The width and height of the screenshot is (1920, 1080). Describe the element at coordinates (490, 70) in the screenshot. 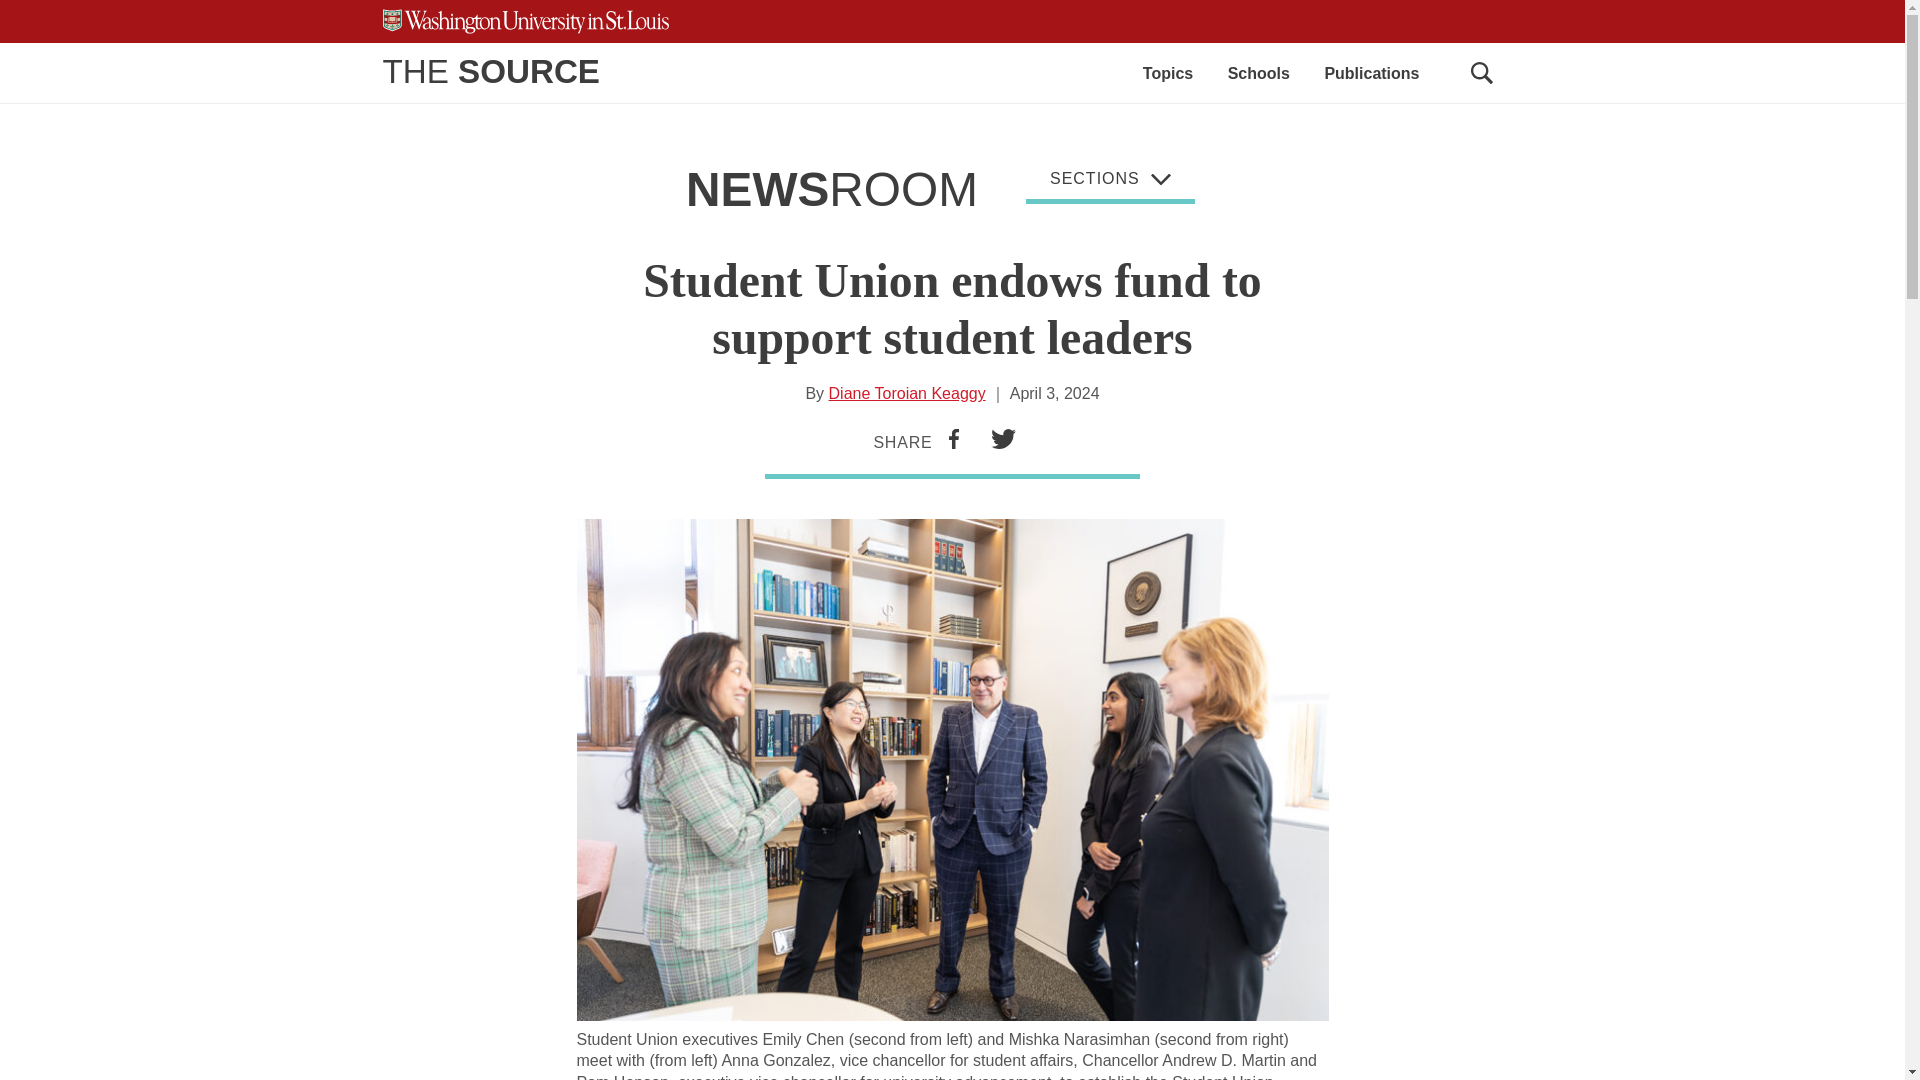

I see `THE SOURCE` at that location.